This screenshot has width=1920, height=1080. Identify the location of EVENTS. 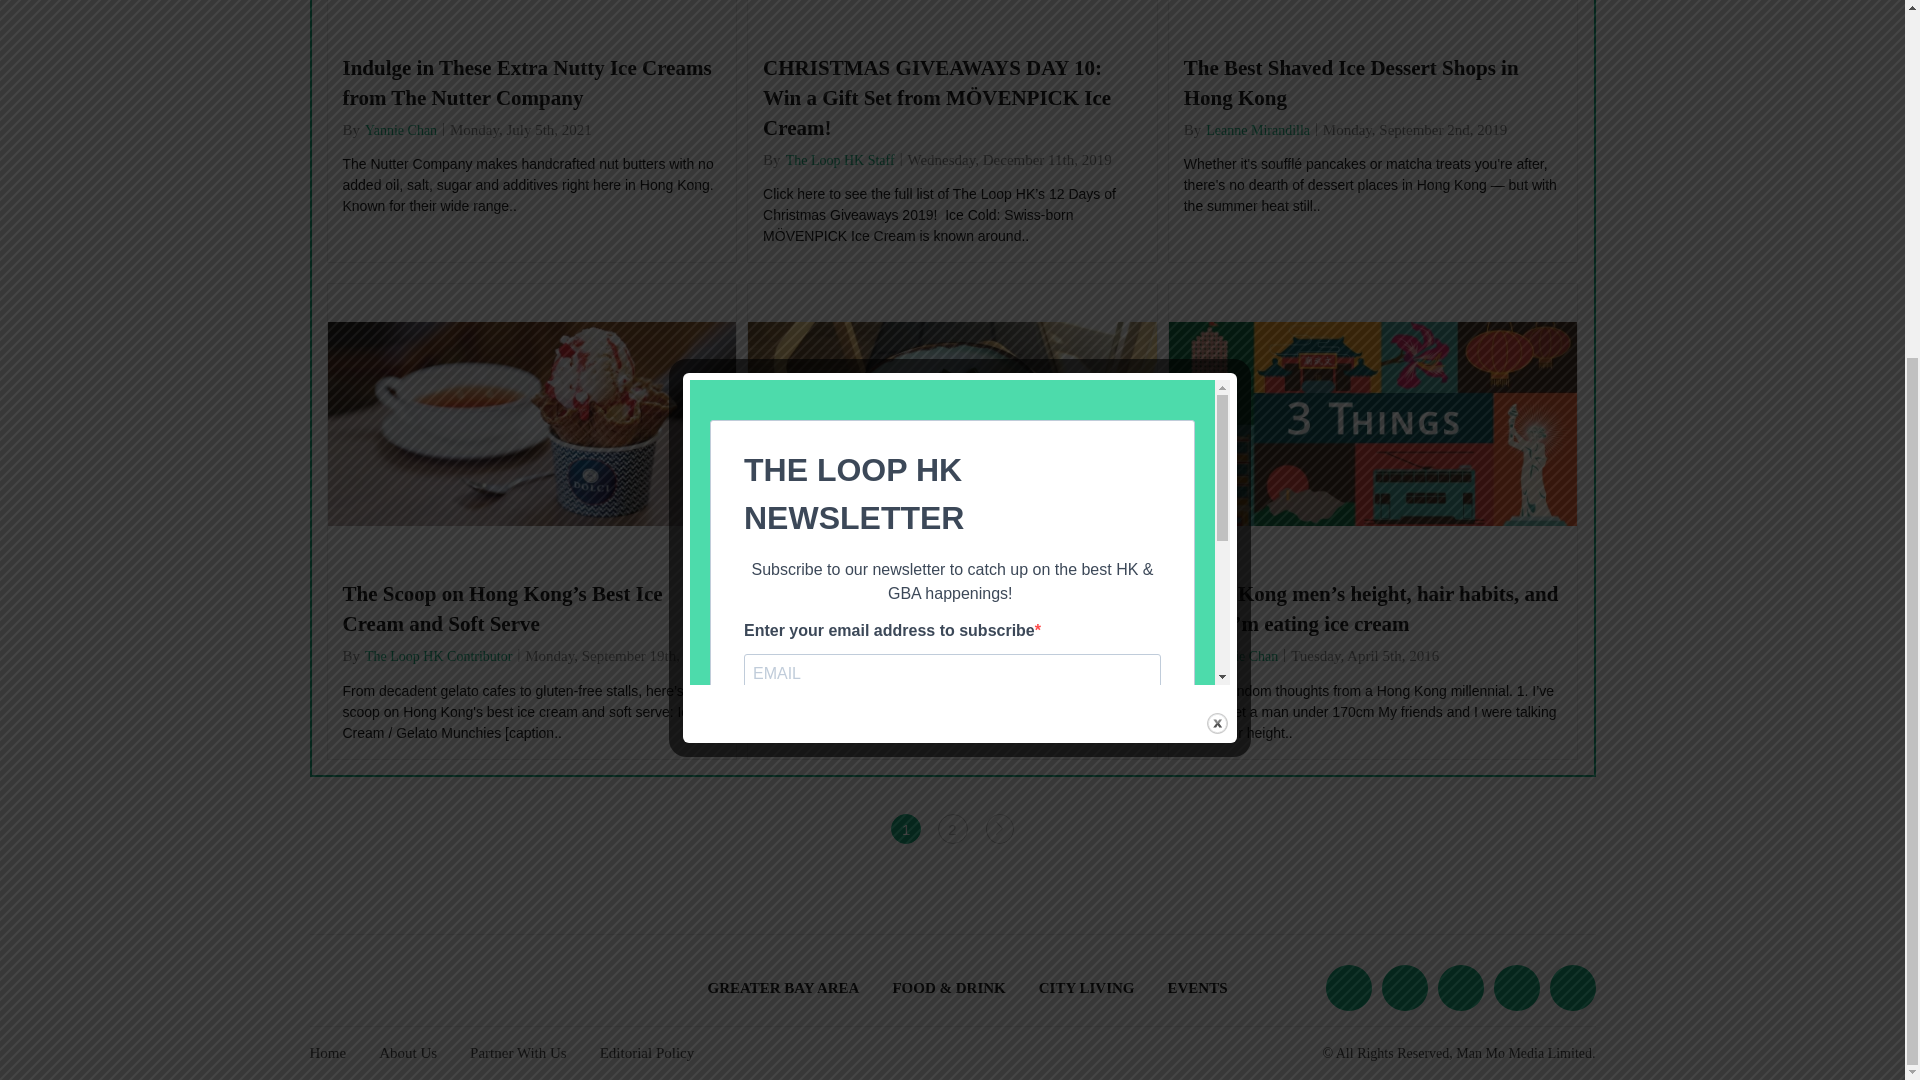
(1198, 987).